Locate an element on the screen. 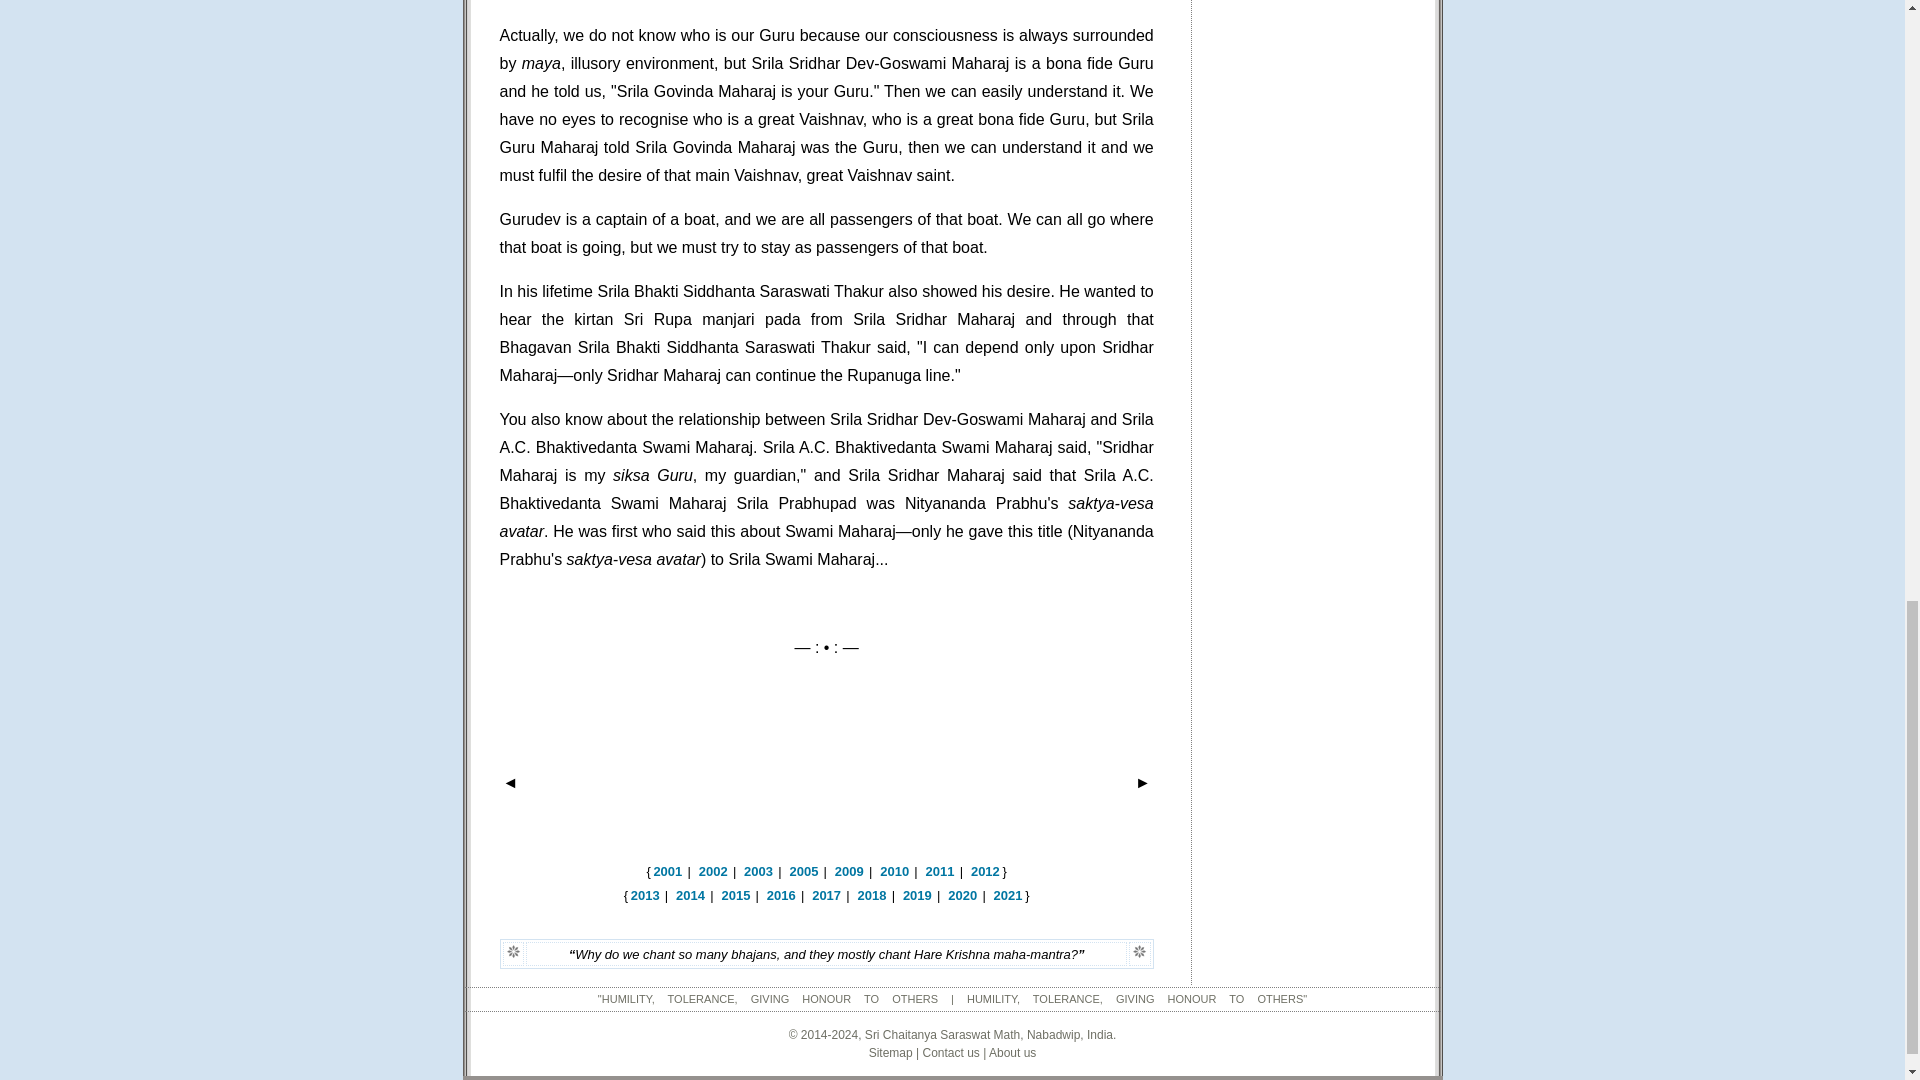 Image resolution: width=1920 pixels, height=1080 pixels. Sitemap is located at coordinates (891, 1052).